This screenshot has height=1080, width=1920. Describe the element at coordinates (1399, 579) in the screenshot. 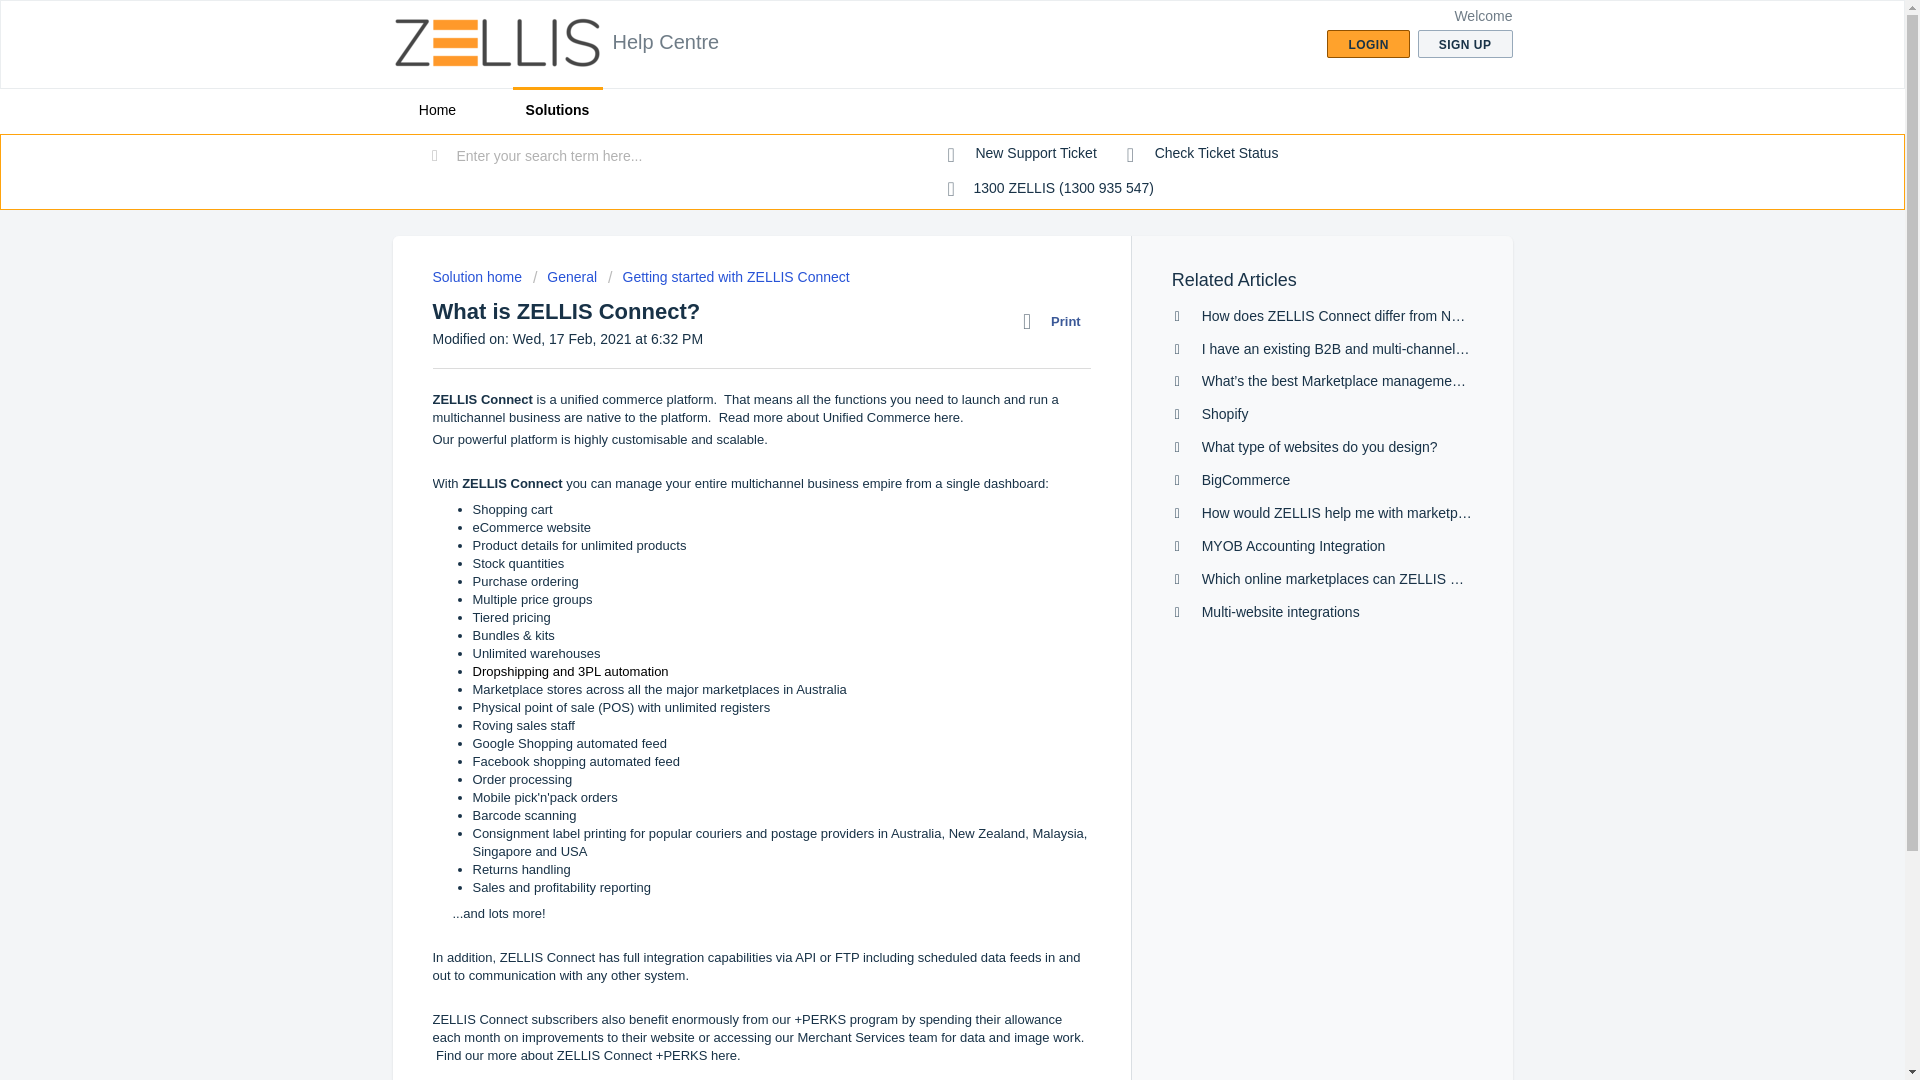

I see `Which online marketplaces can ZELLIS Connect integrate with?` at that location.